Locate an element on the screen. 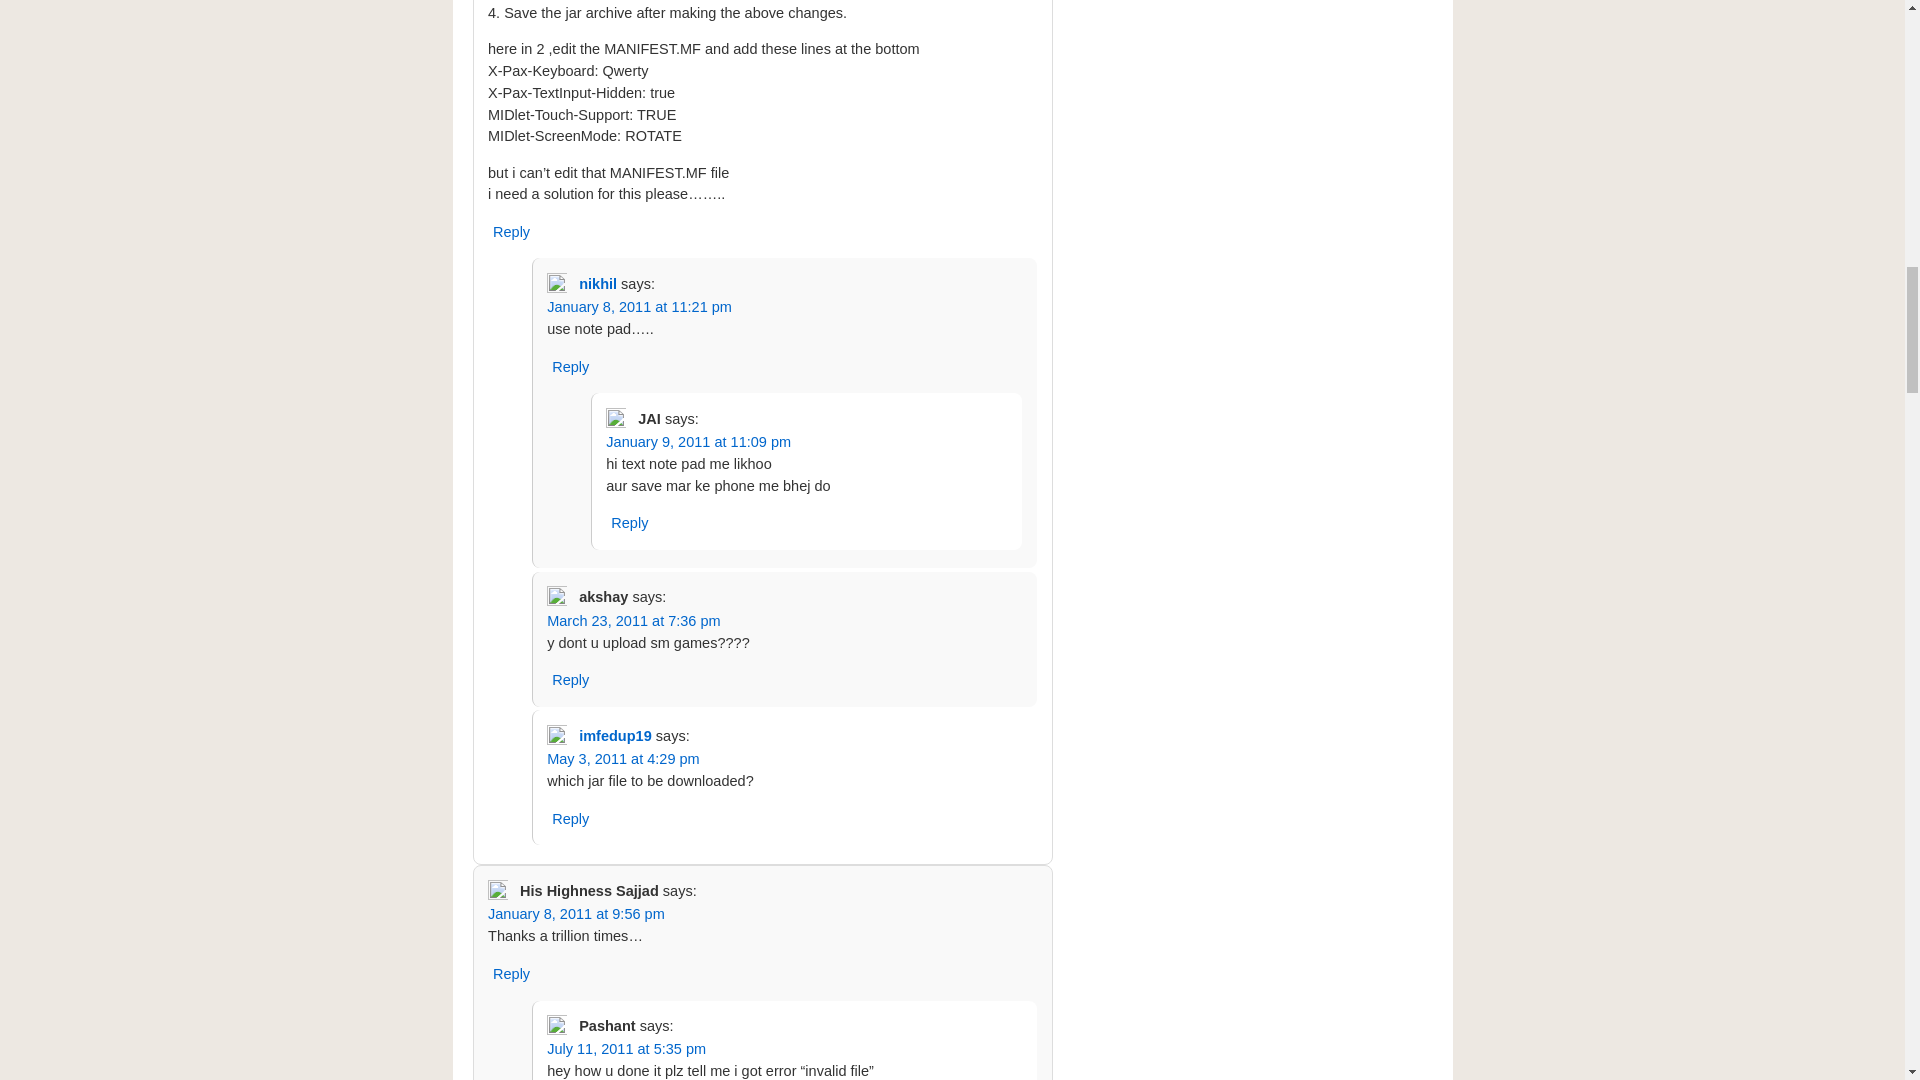 The width and height of the screenshot is (1920, 1080). nikhil is located at coordinates (598, 284).